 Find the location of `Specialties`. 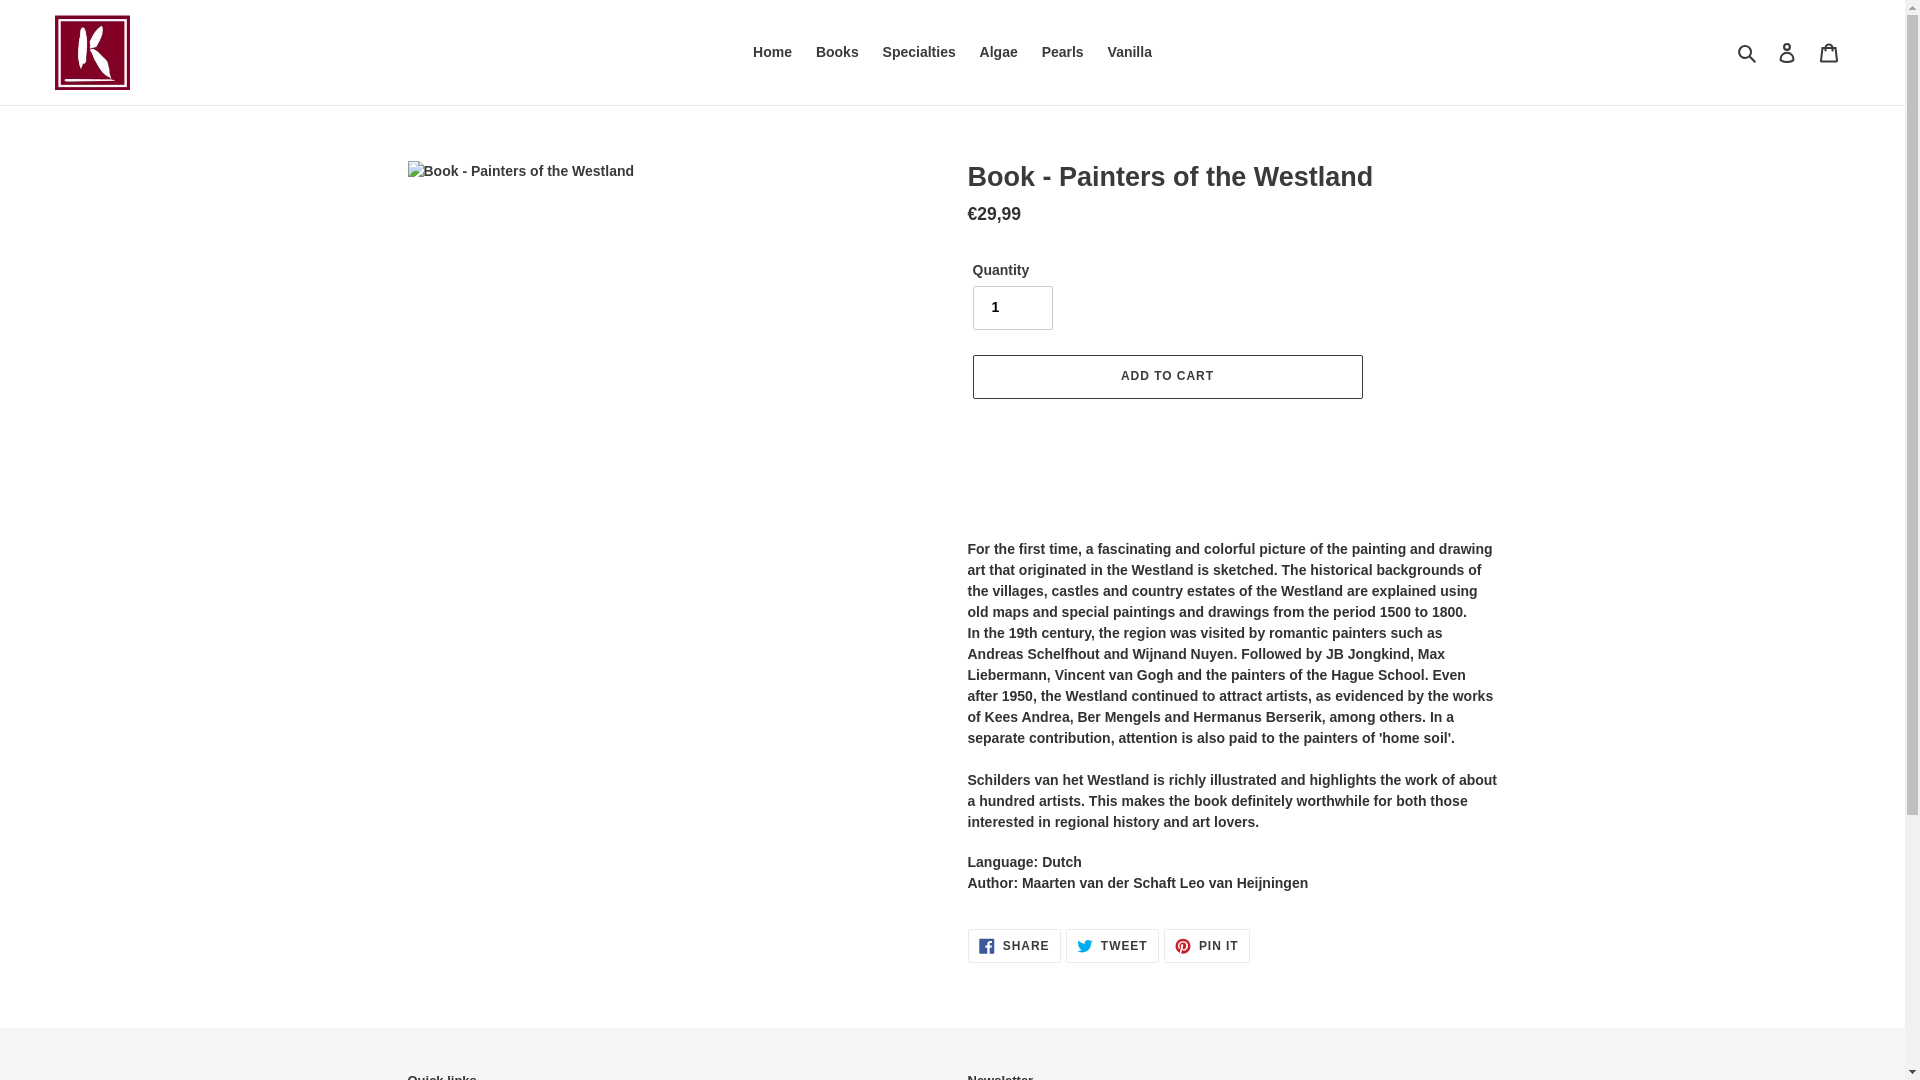

Specialties is located at coordinates (919, 52).